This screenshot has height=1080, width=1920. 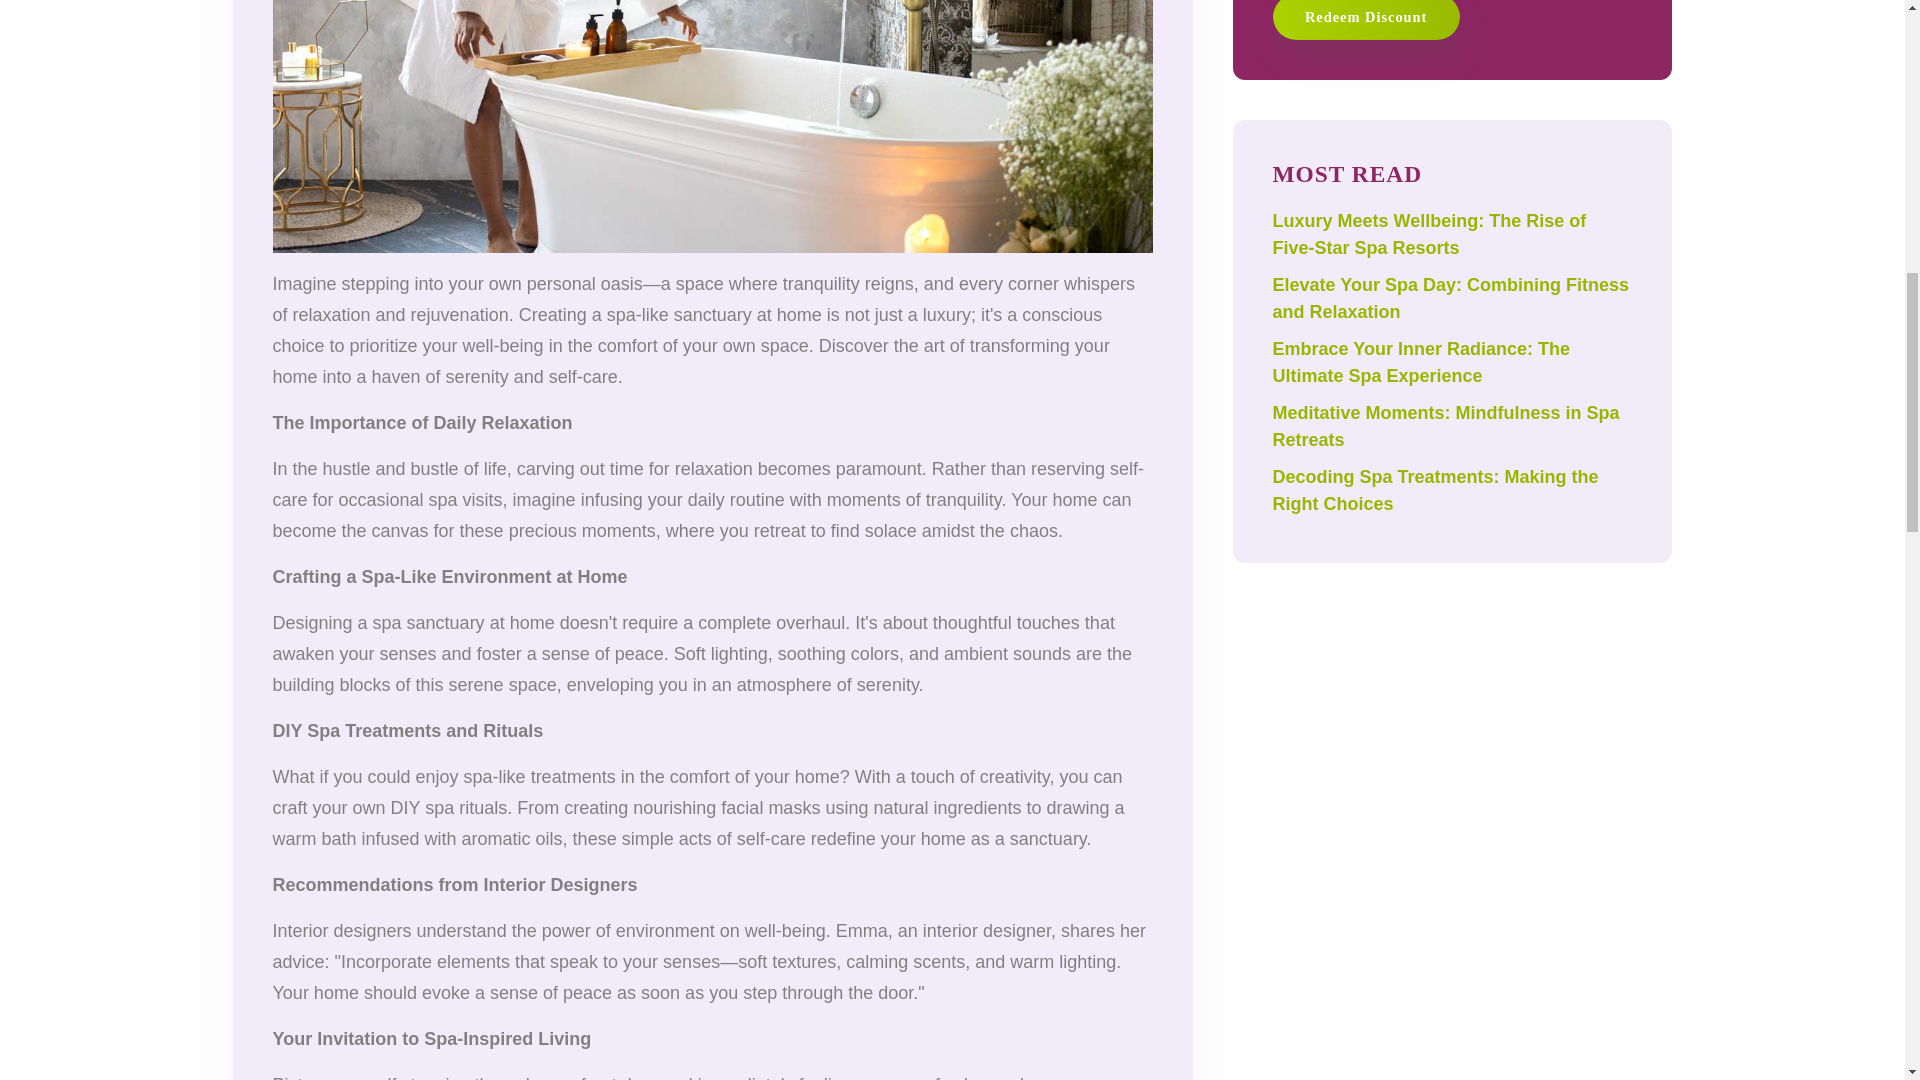 What do you see at coordinates (1365, 19) in the screenshot?
I see `Redeem Discount` at bounding box center [1365, 19].